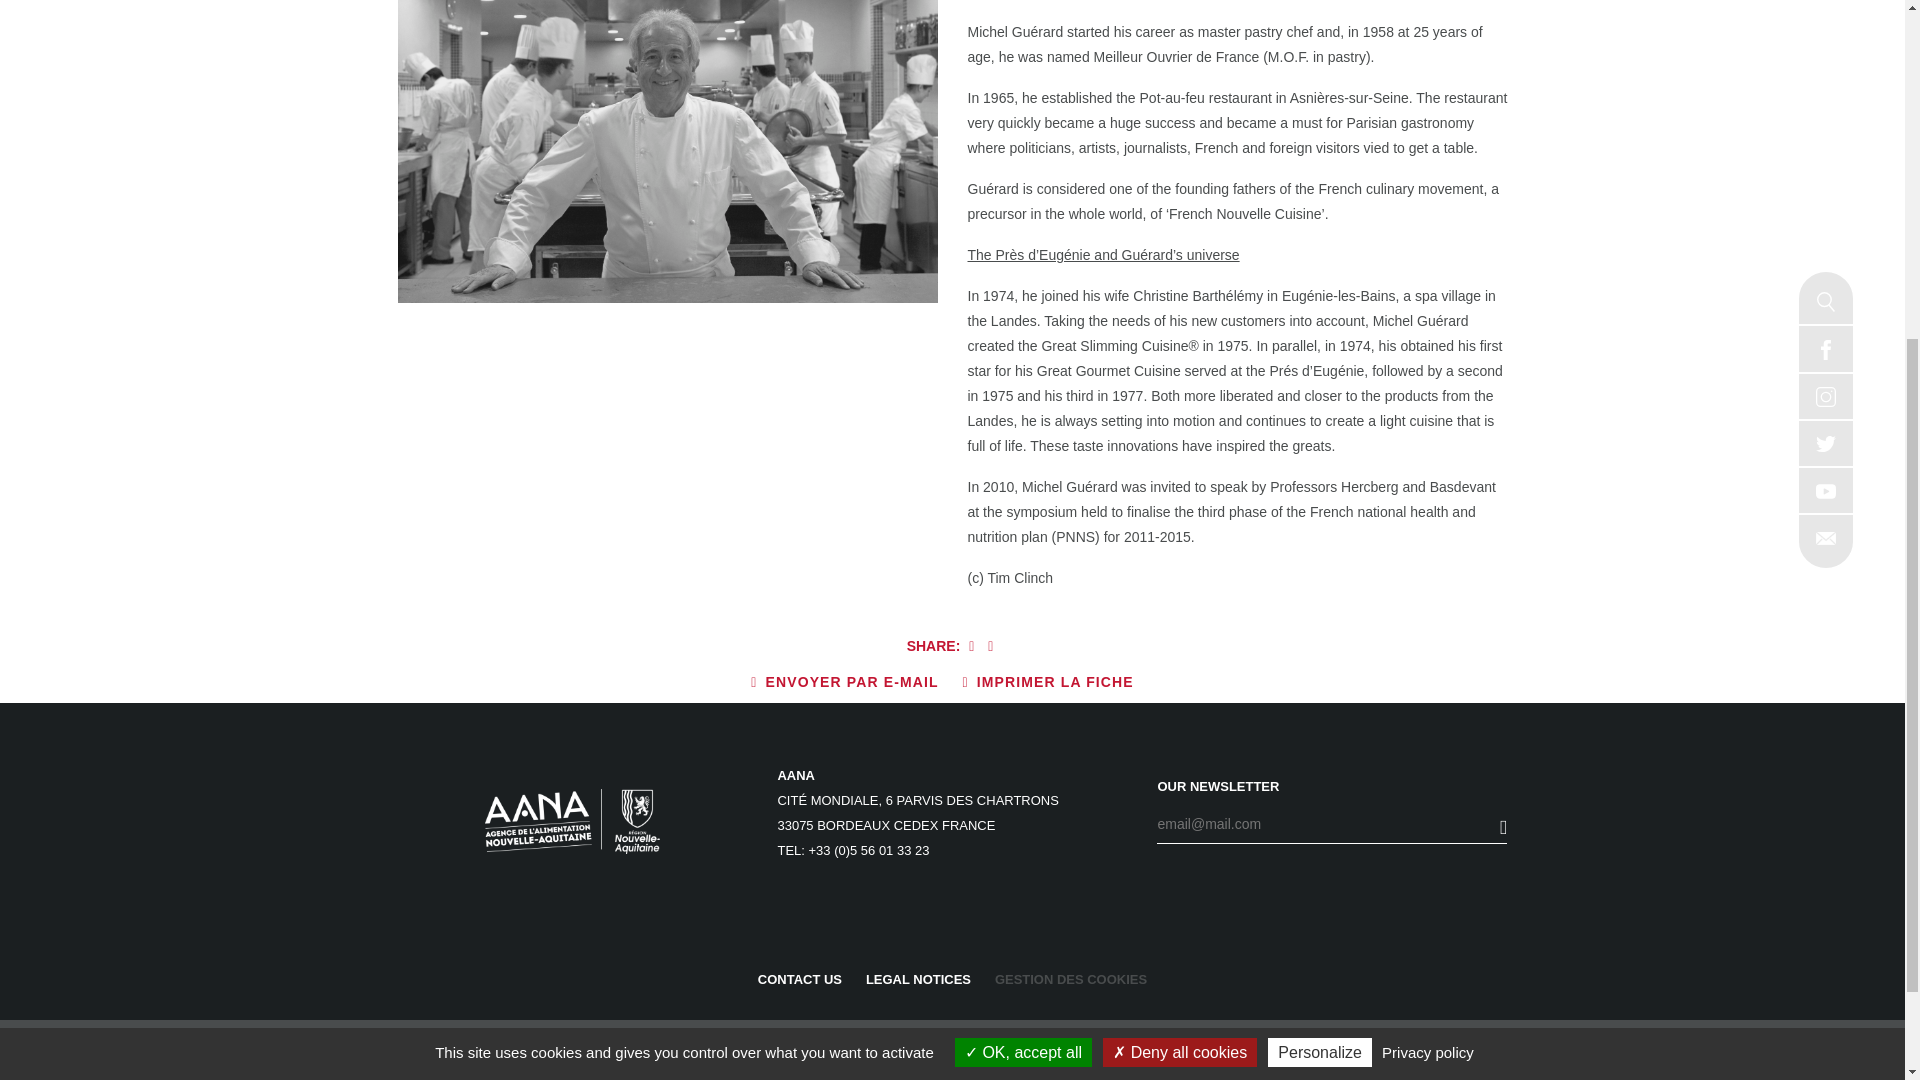 Image resolution: width=1920 pixels, height=1080 pixels. Describe the element at coordinates (1292, 1050) in the screenshot. I see `WWW.MANGERBOUGER.FR` at that location.